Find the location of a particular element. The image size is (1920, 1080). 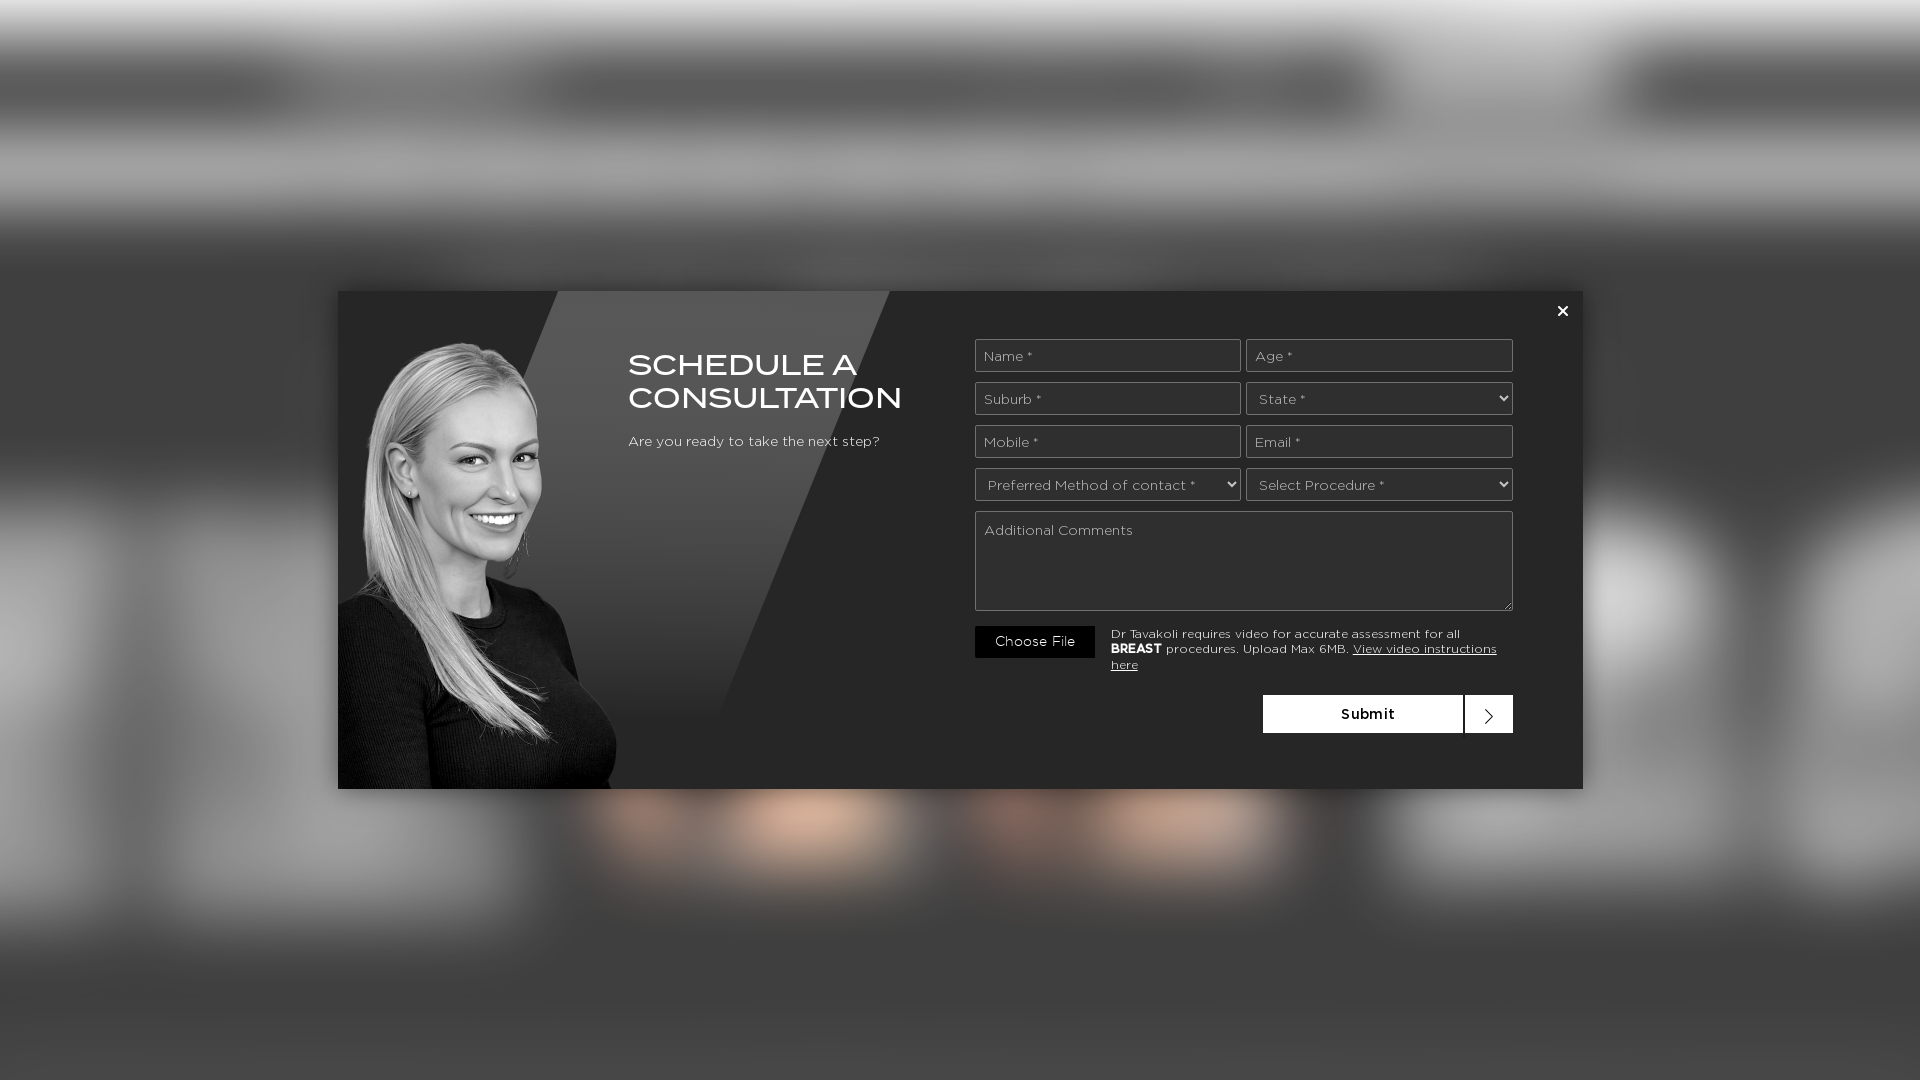

Breast is located at coordinates (452, 170).